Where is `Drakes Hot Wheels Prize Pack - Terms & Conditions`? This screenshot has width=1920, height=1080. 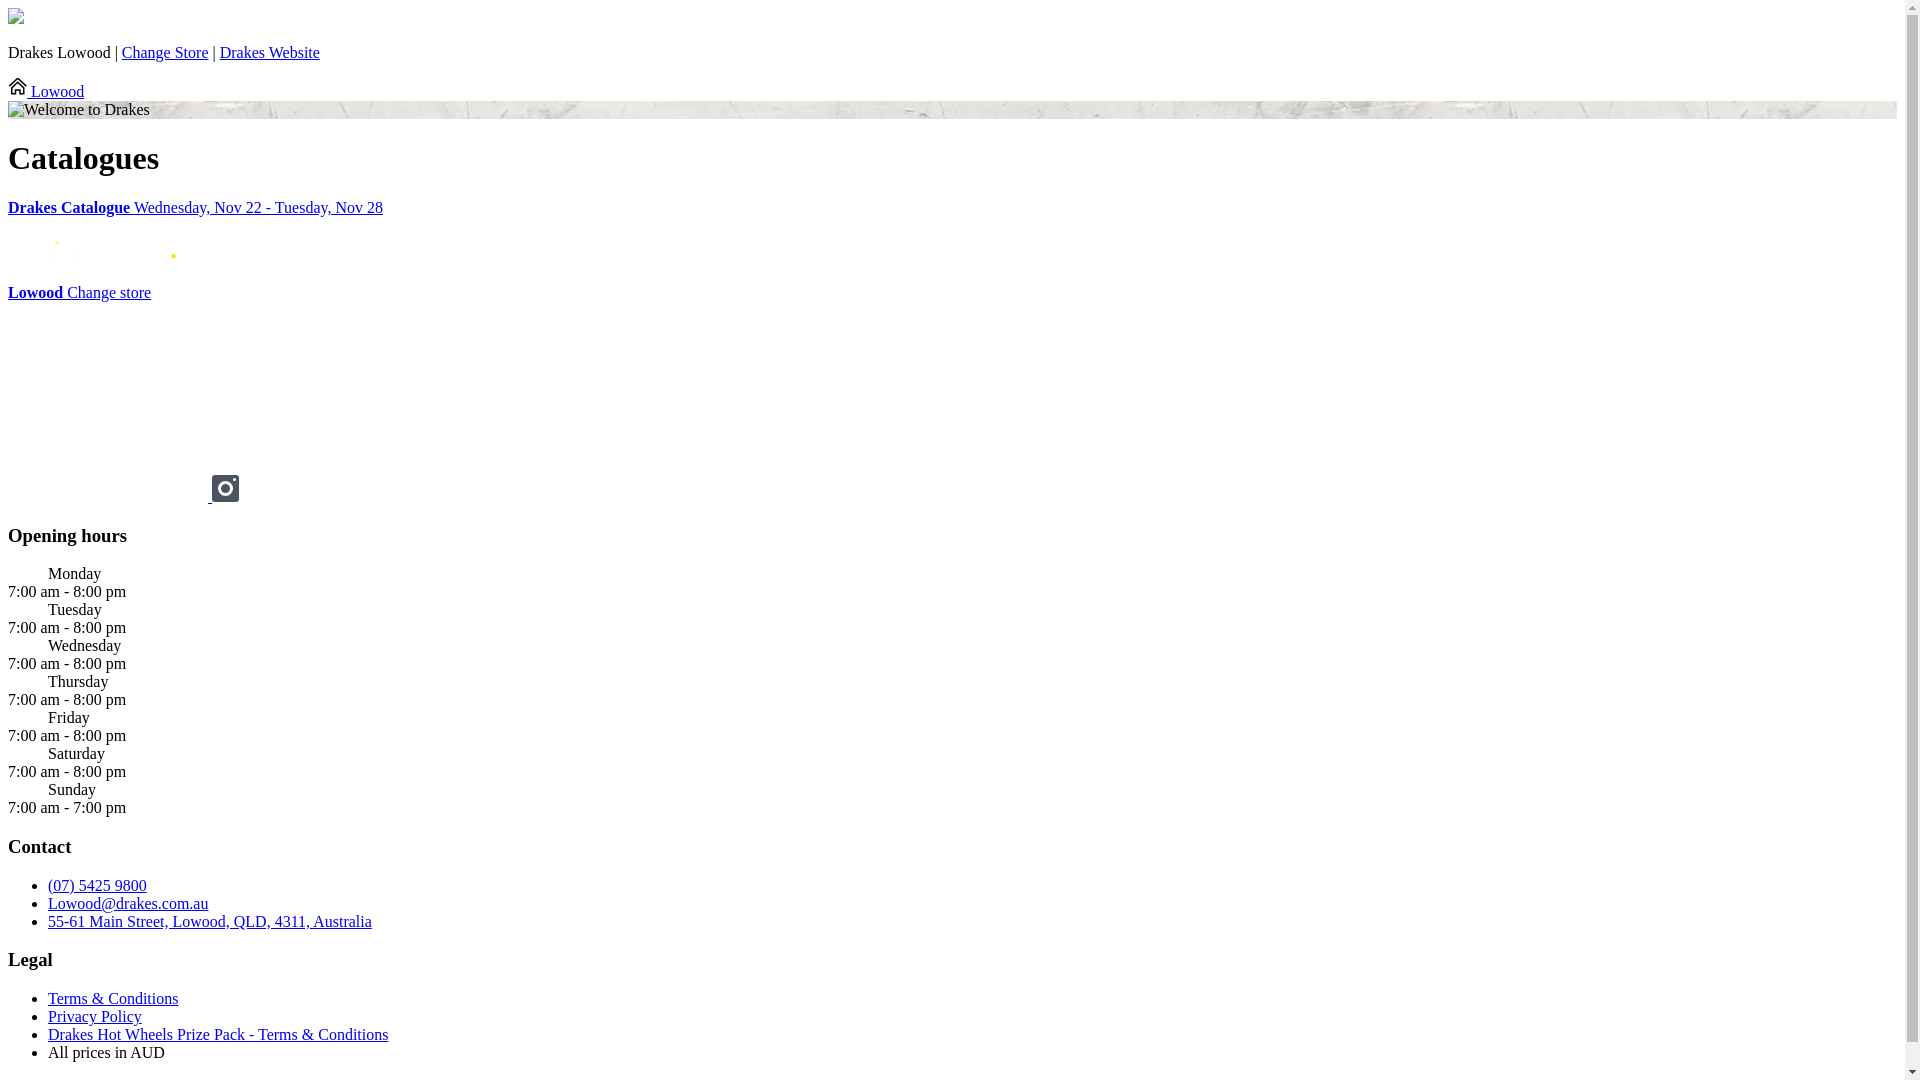 Drakes Hot Wheels Prize Pack - Terms & Conditions is located at coordinates (218, 1034).